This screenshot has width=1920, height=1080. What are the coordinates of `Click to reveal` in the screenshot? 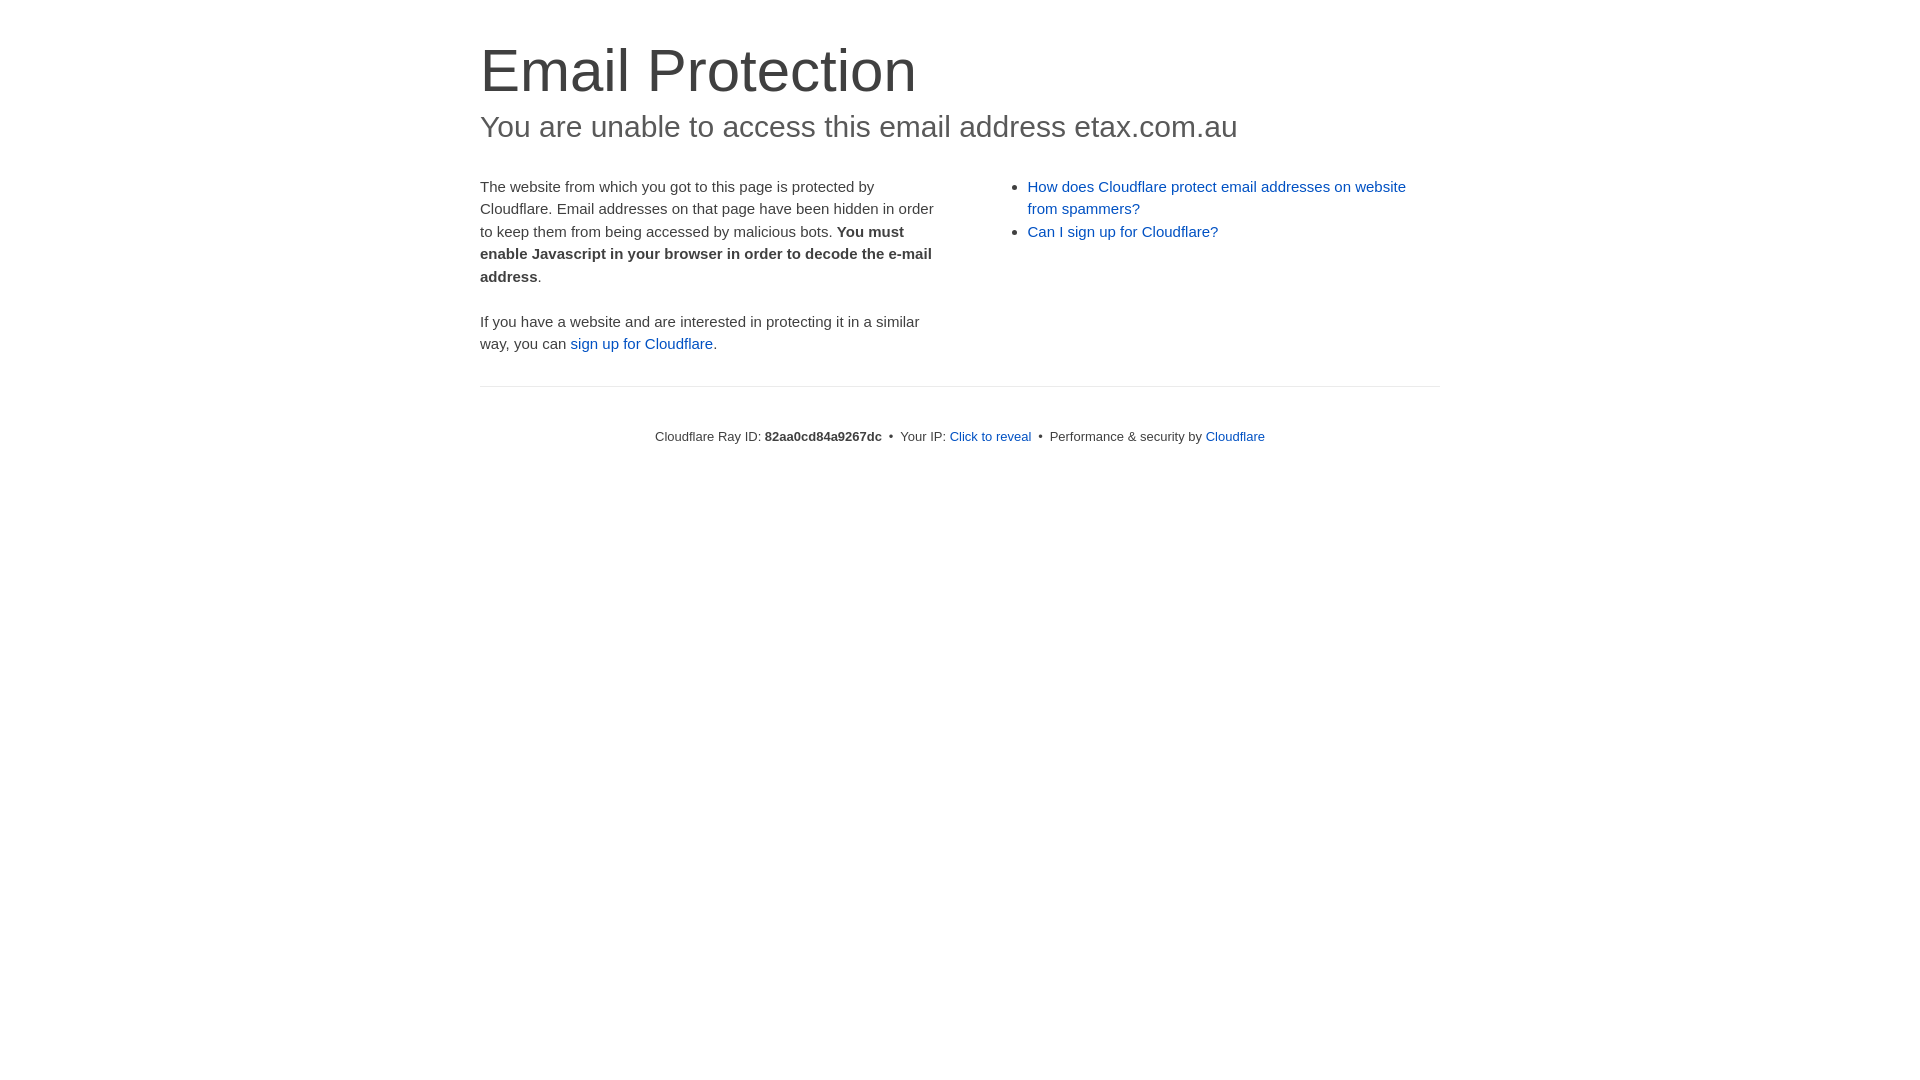 It's located at (991, 436).